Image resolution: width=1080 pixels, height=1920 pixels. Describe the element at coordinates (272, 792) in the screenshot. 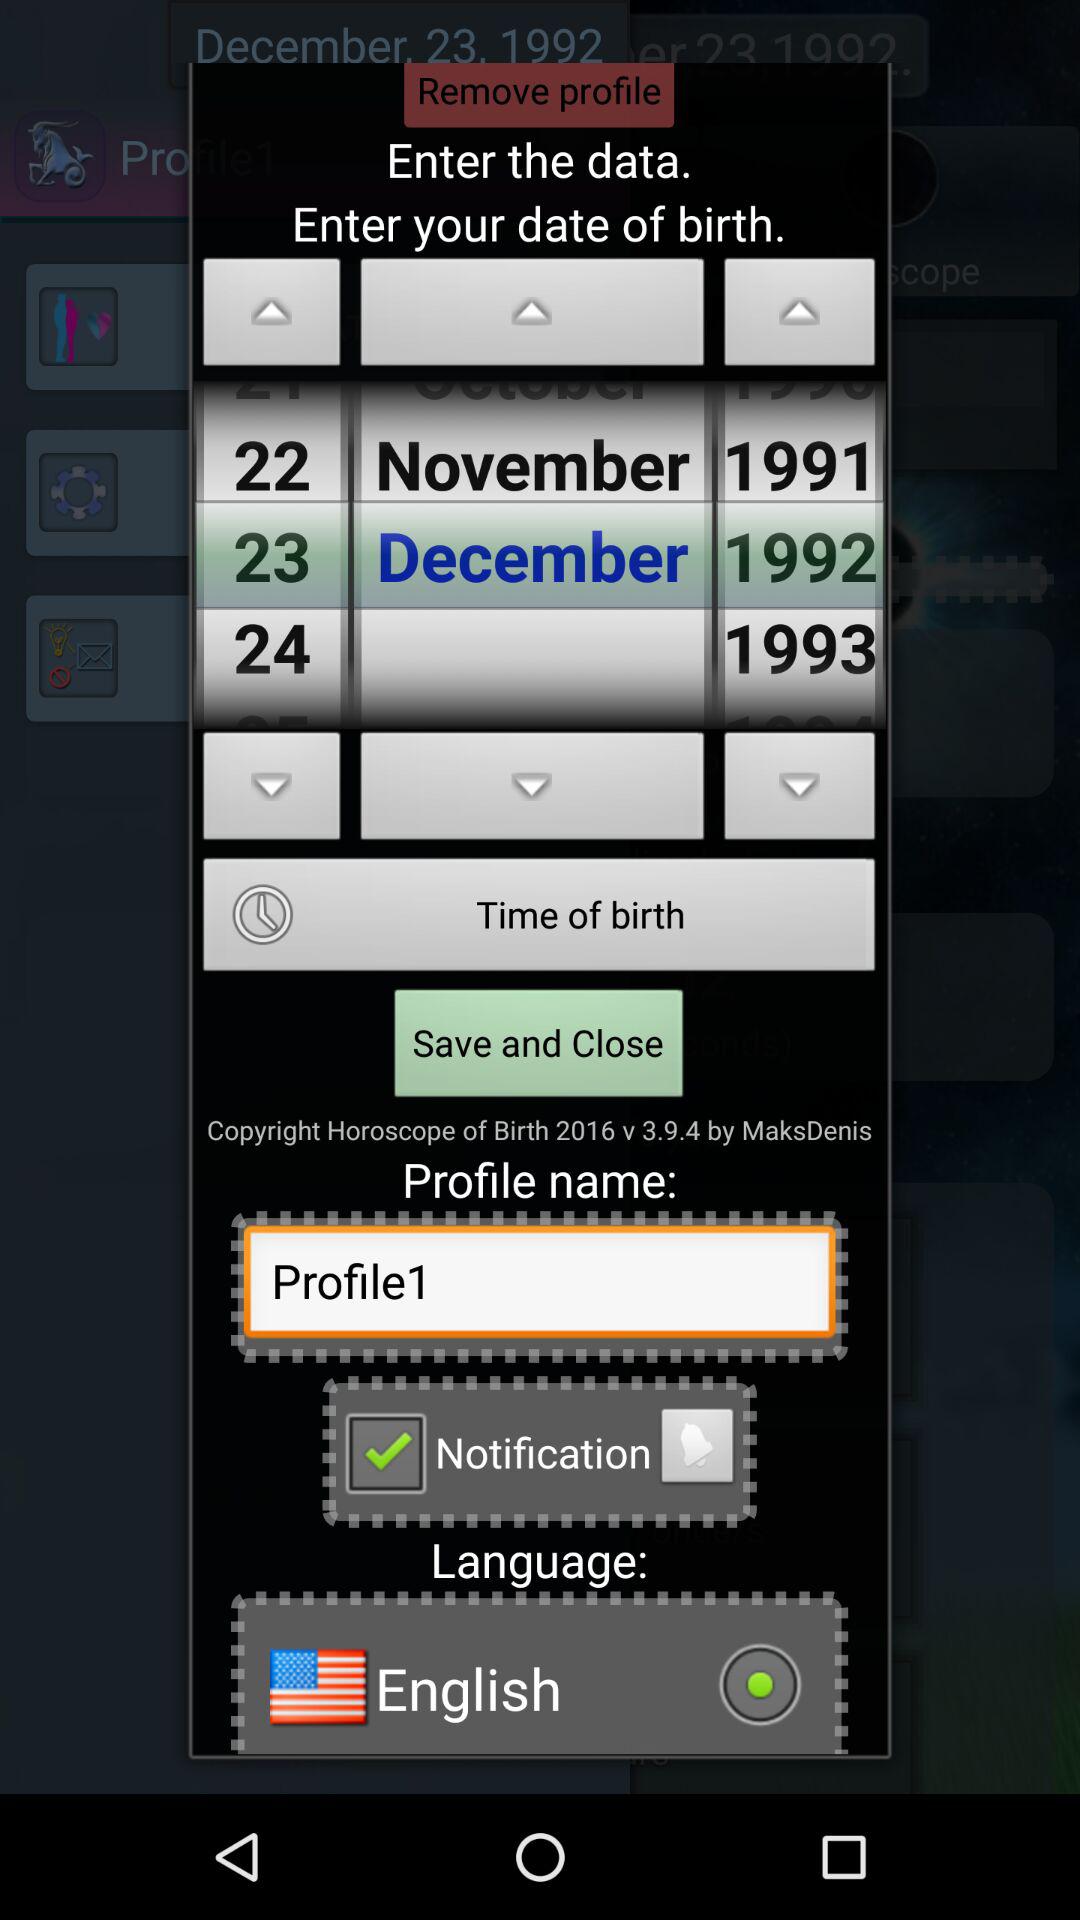

I see `go down` at that location.